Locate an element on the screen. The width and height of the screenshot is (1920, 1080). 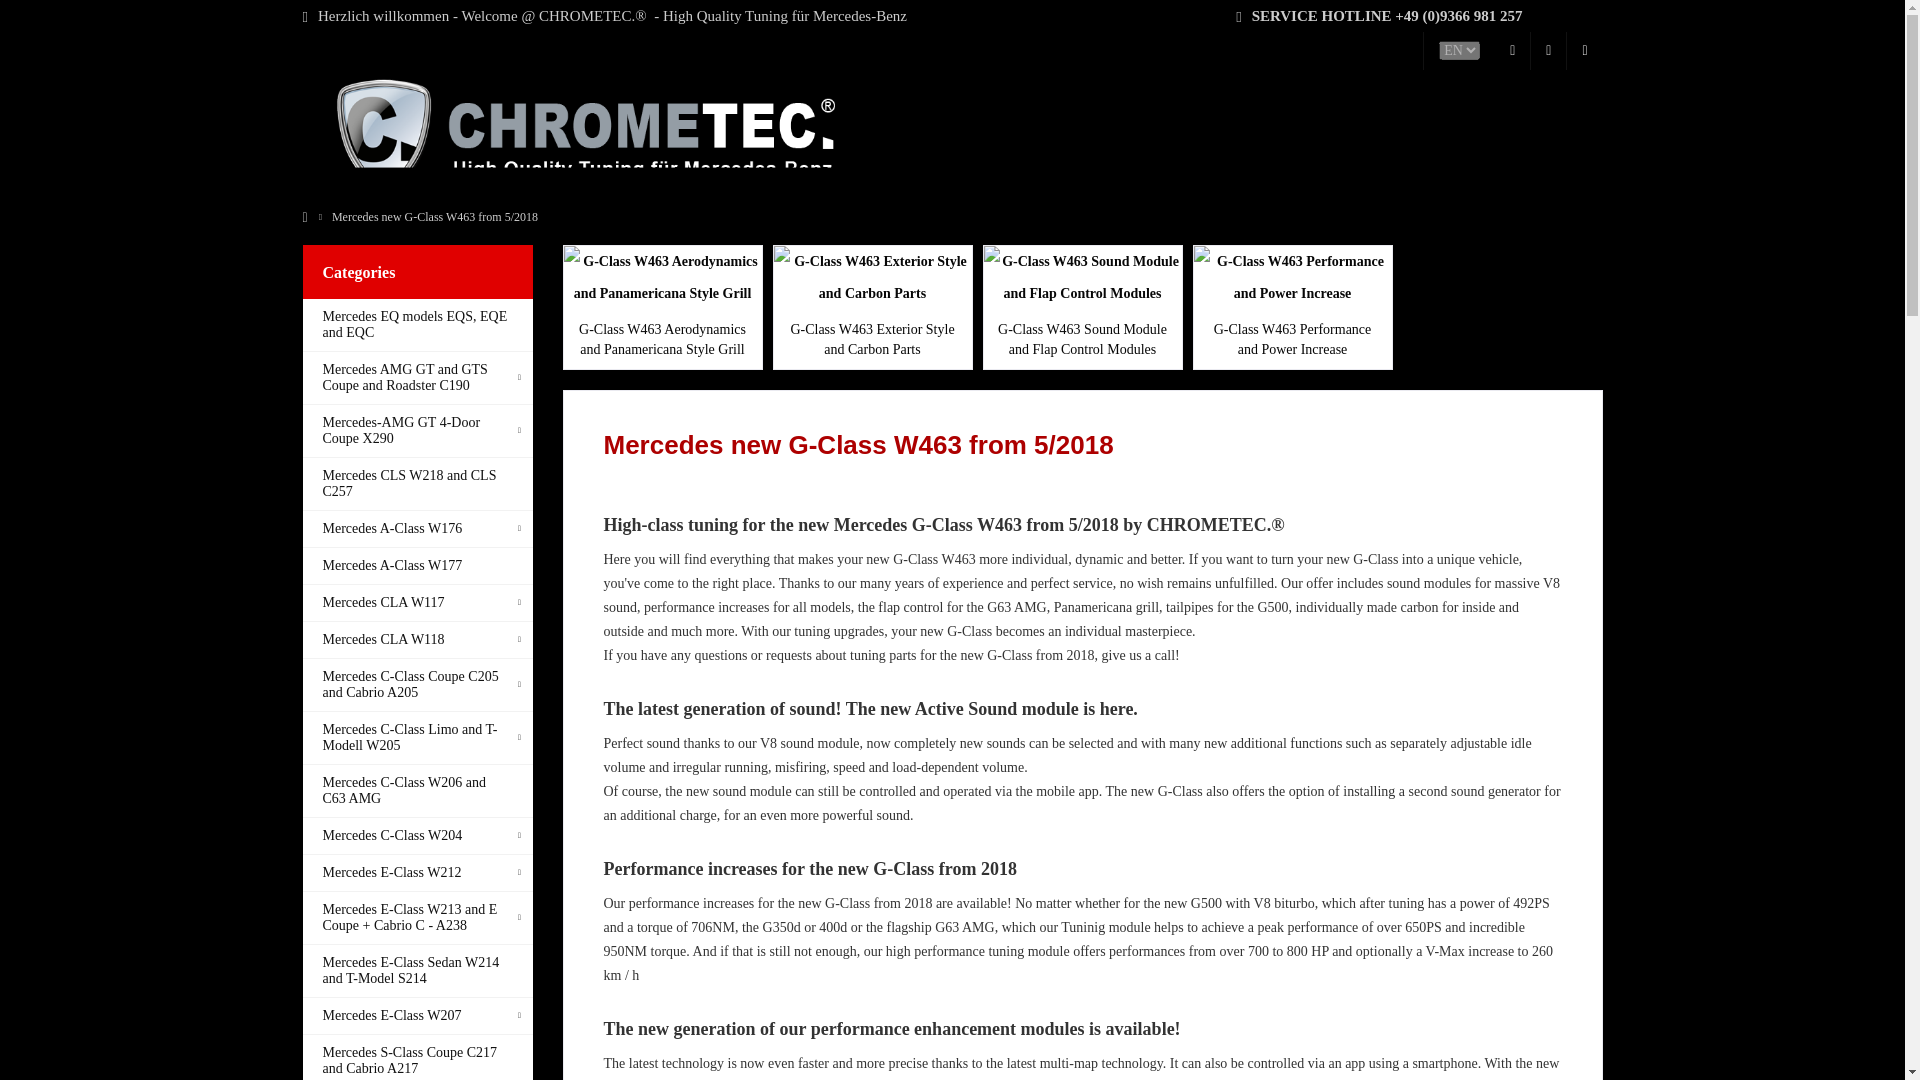
CHROMETEC. - Switch to homepage is located at coordinates (576, 140).